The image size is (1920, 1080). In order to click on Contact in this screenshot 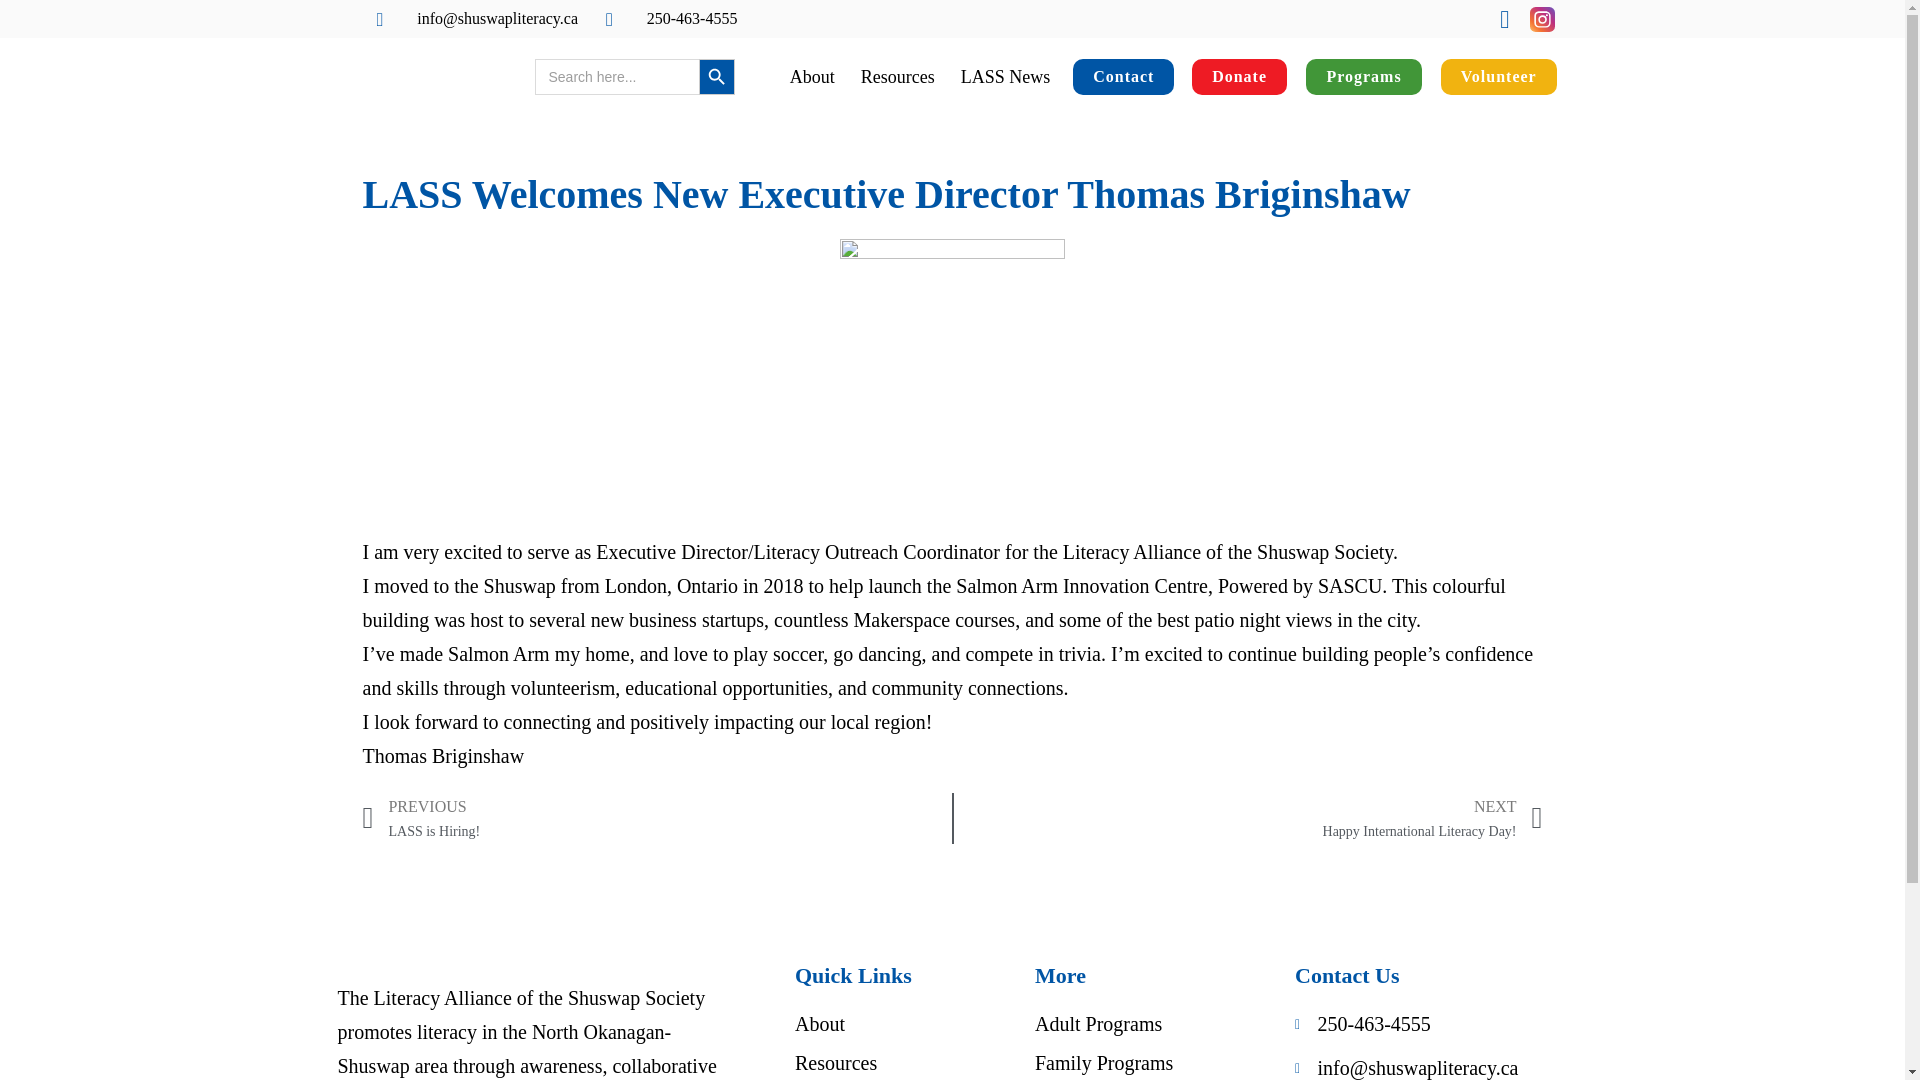, I will do `click(812, 20)`.